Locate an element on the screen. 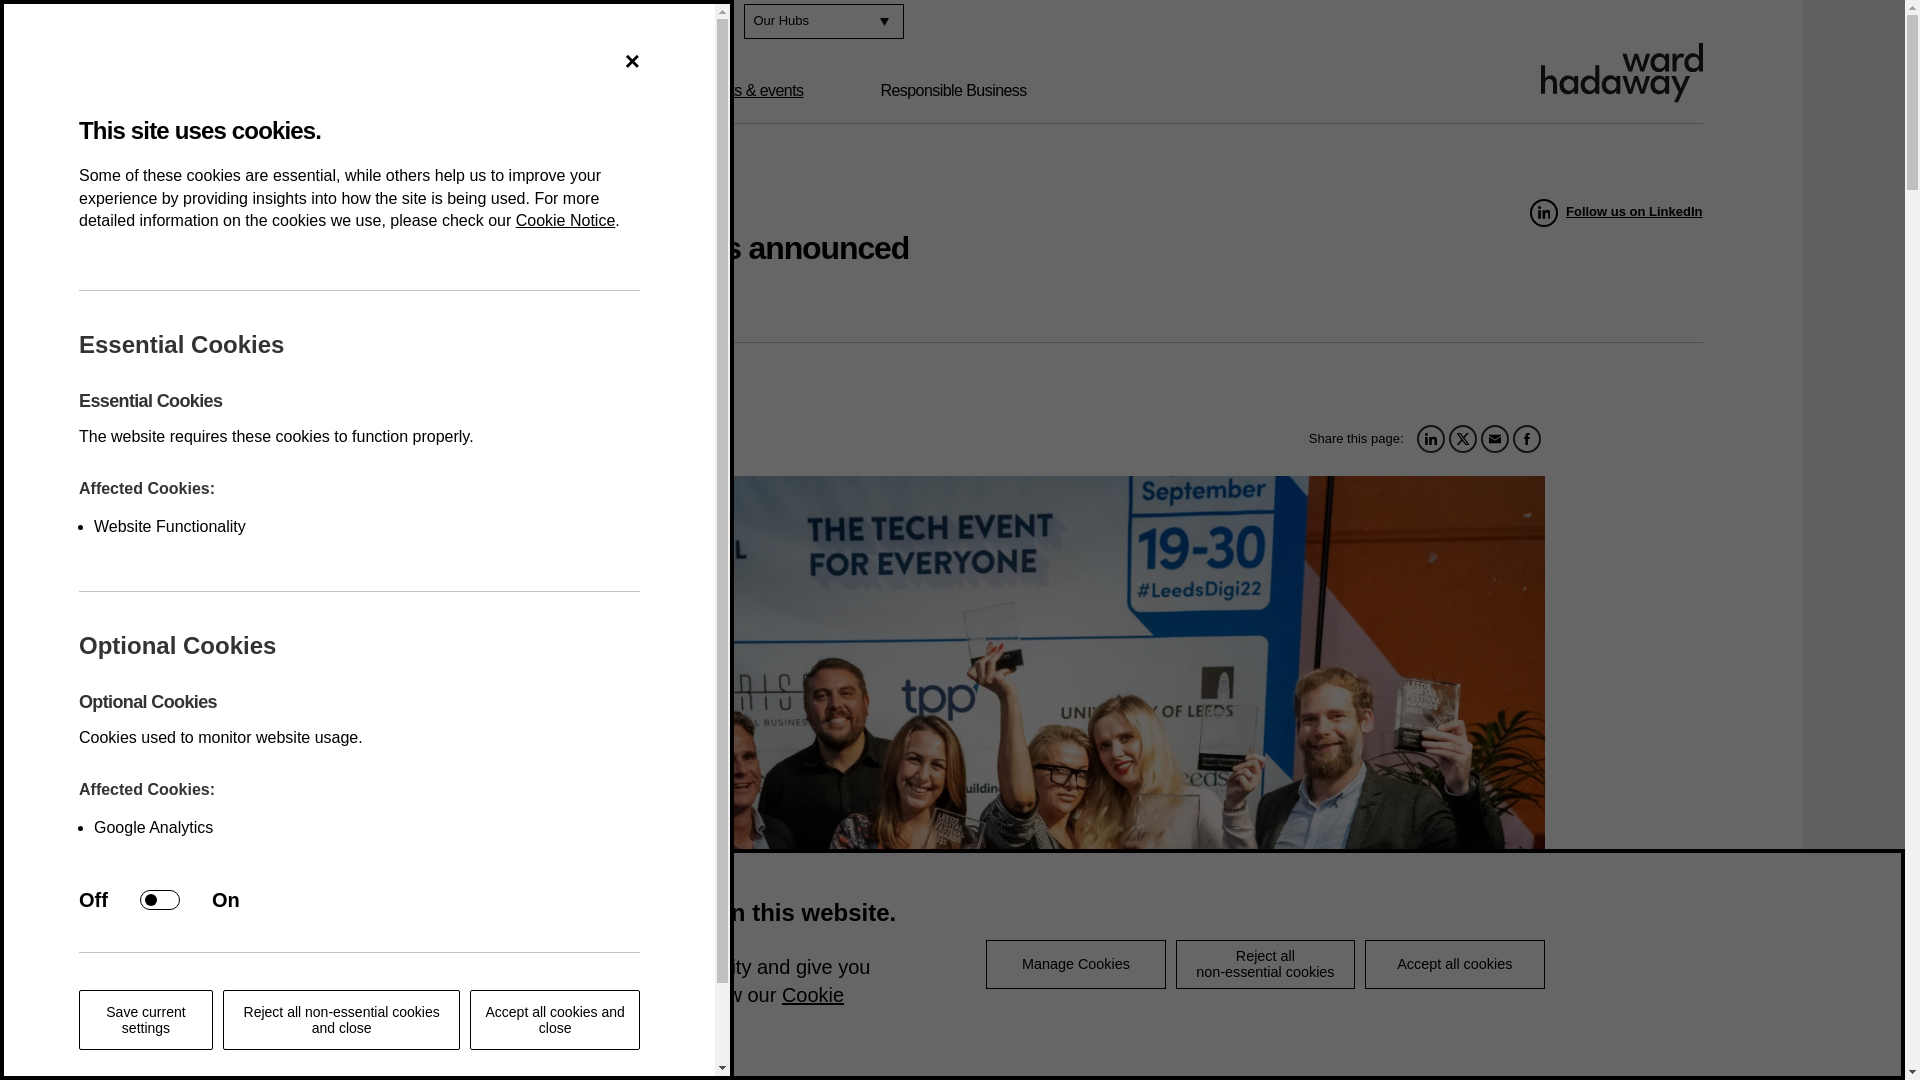 The image size is (1920, 1080). Share this article on facebook is located at coordinates (1526, 438).